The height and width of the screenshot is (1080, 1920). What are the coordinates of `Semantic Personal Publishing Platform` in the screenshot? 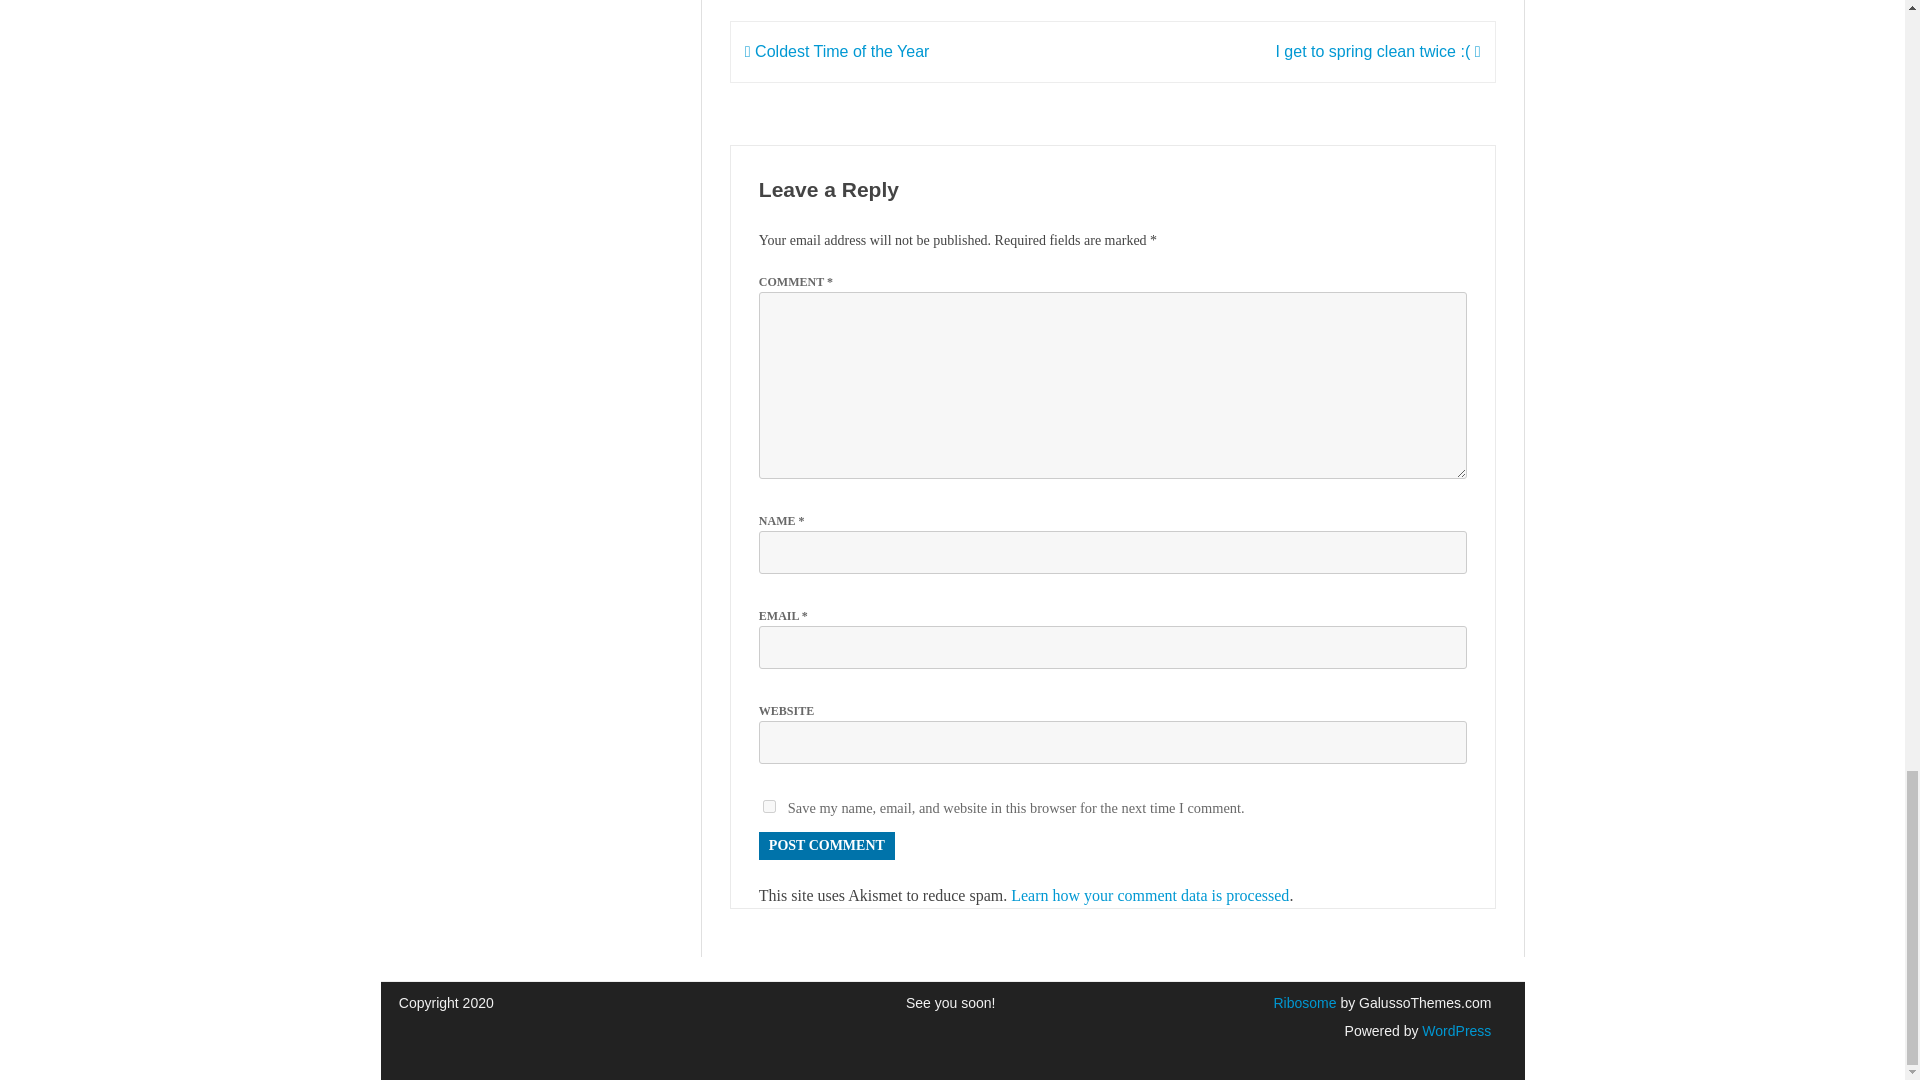 It's located at (1454, 1030).